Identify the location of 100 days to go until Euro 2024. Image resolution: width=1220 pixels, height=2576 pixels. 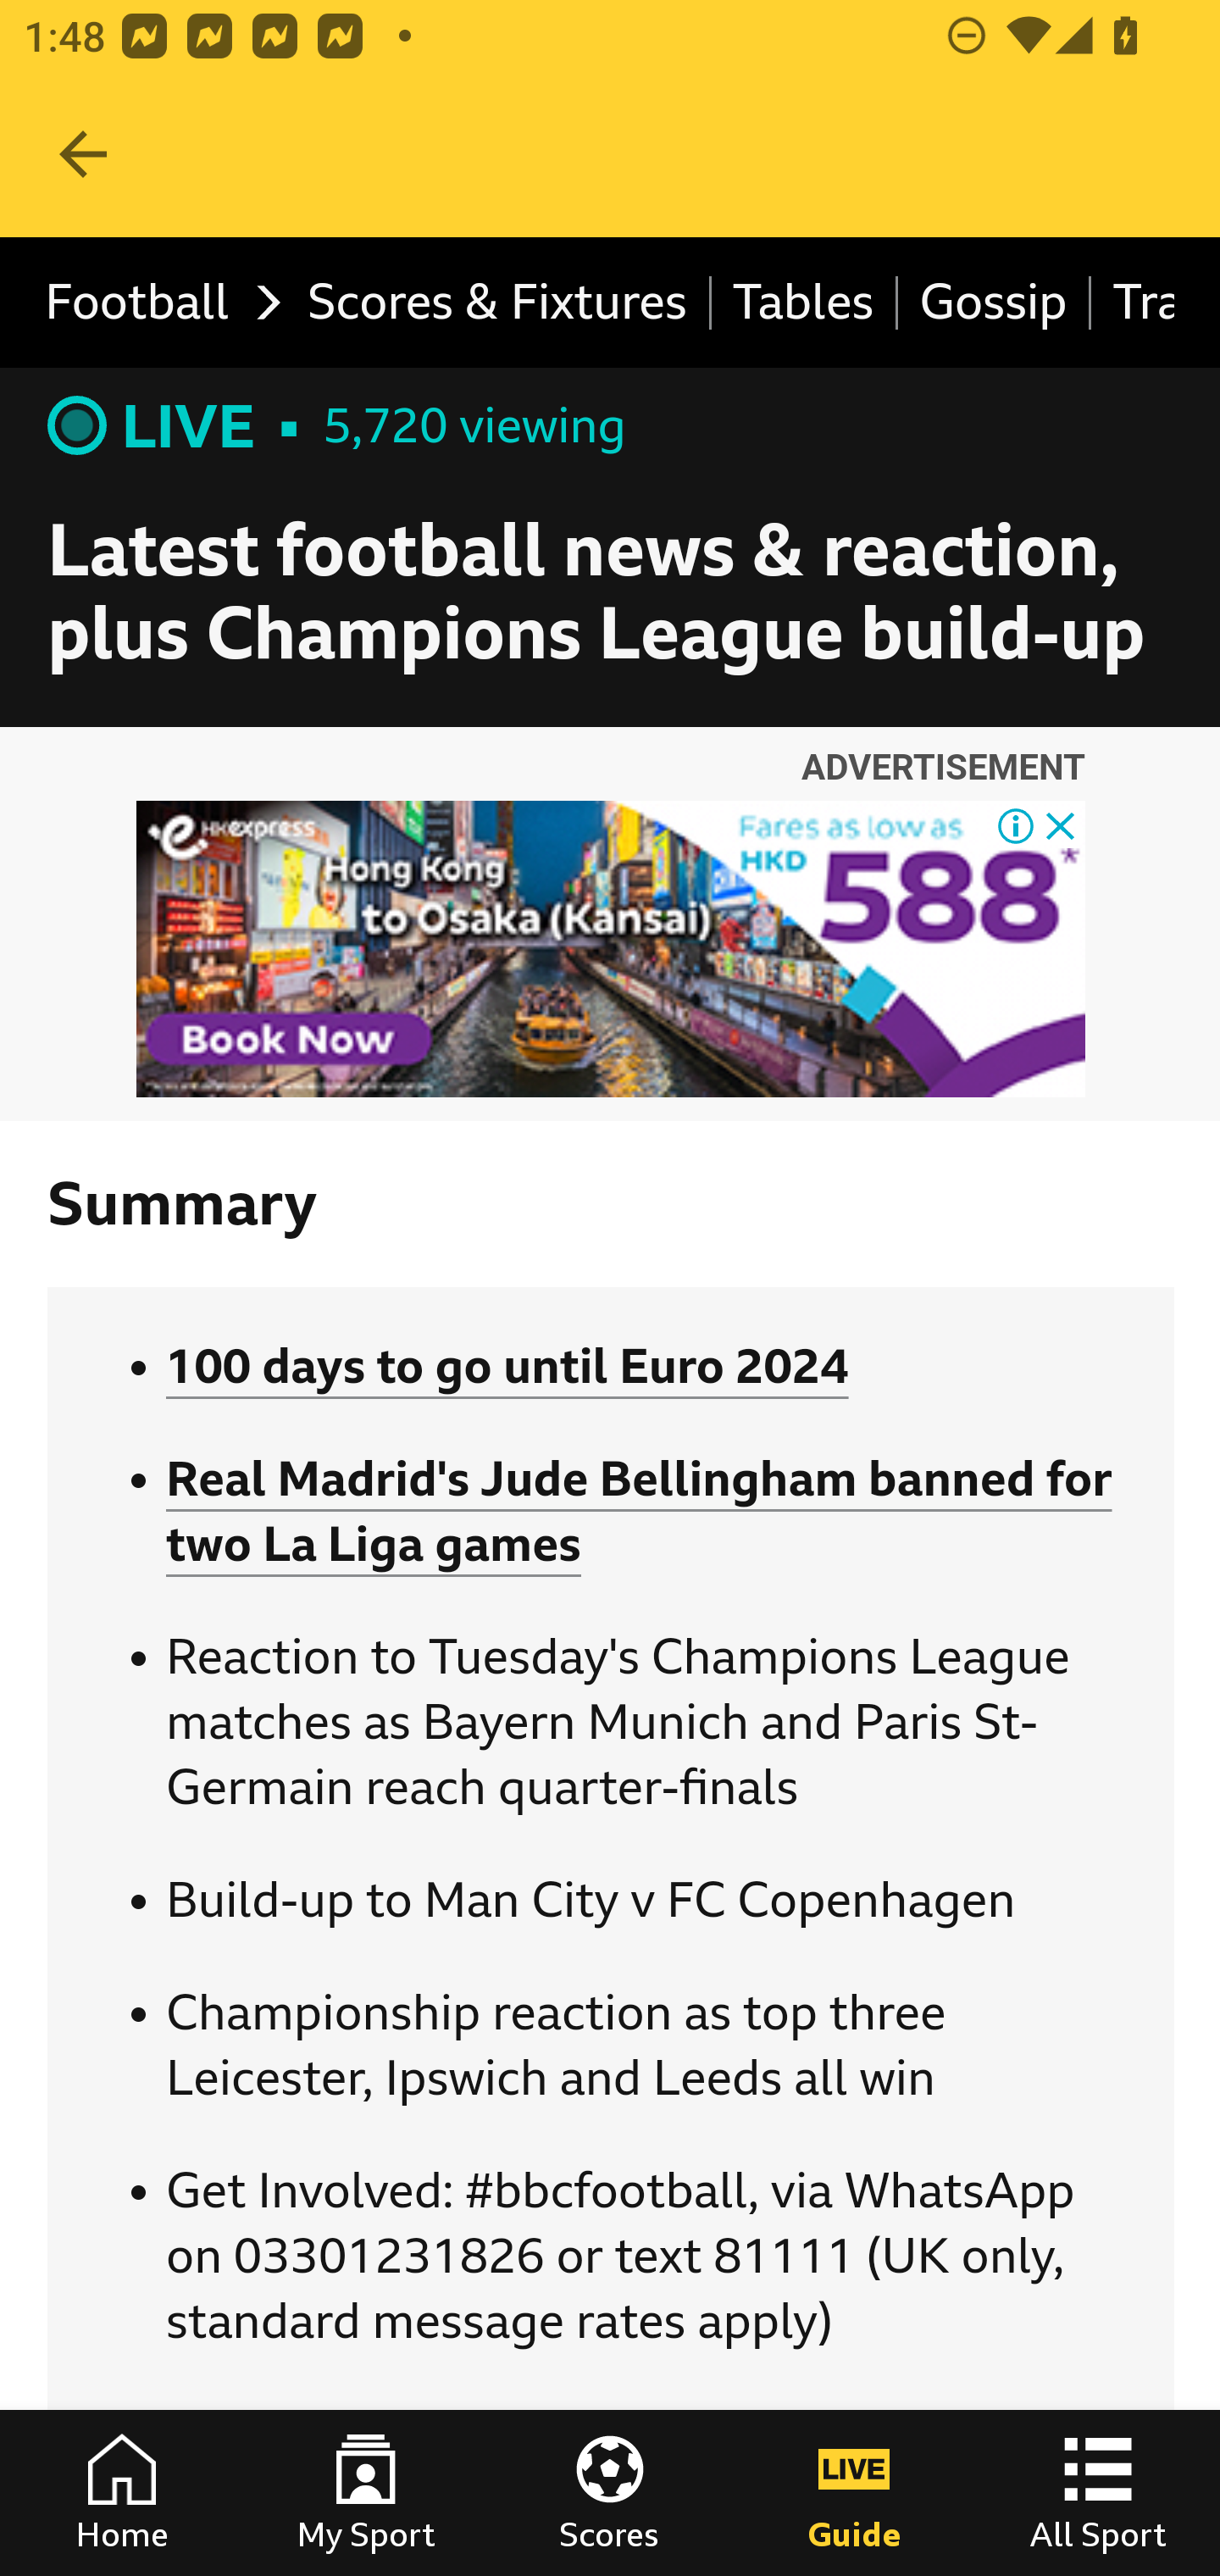
(507, 1366).